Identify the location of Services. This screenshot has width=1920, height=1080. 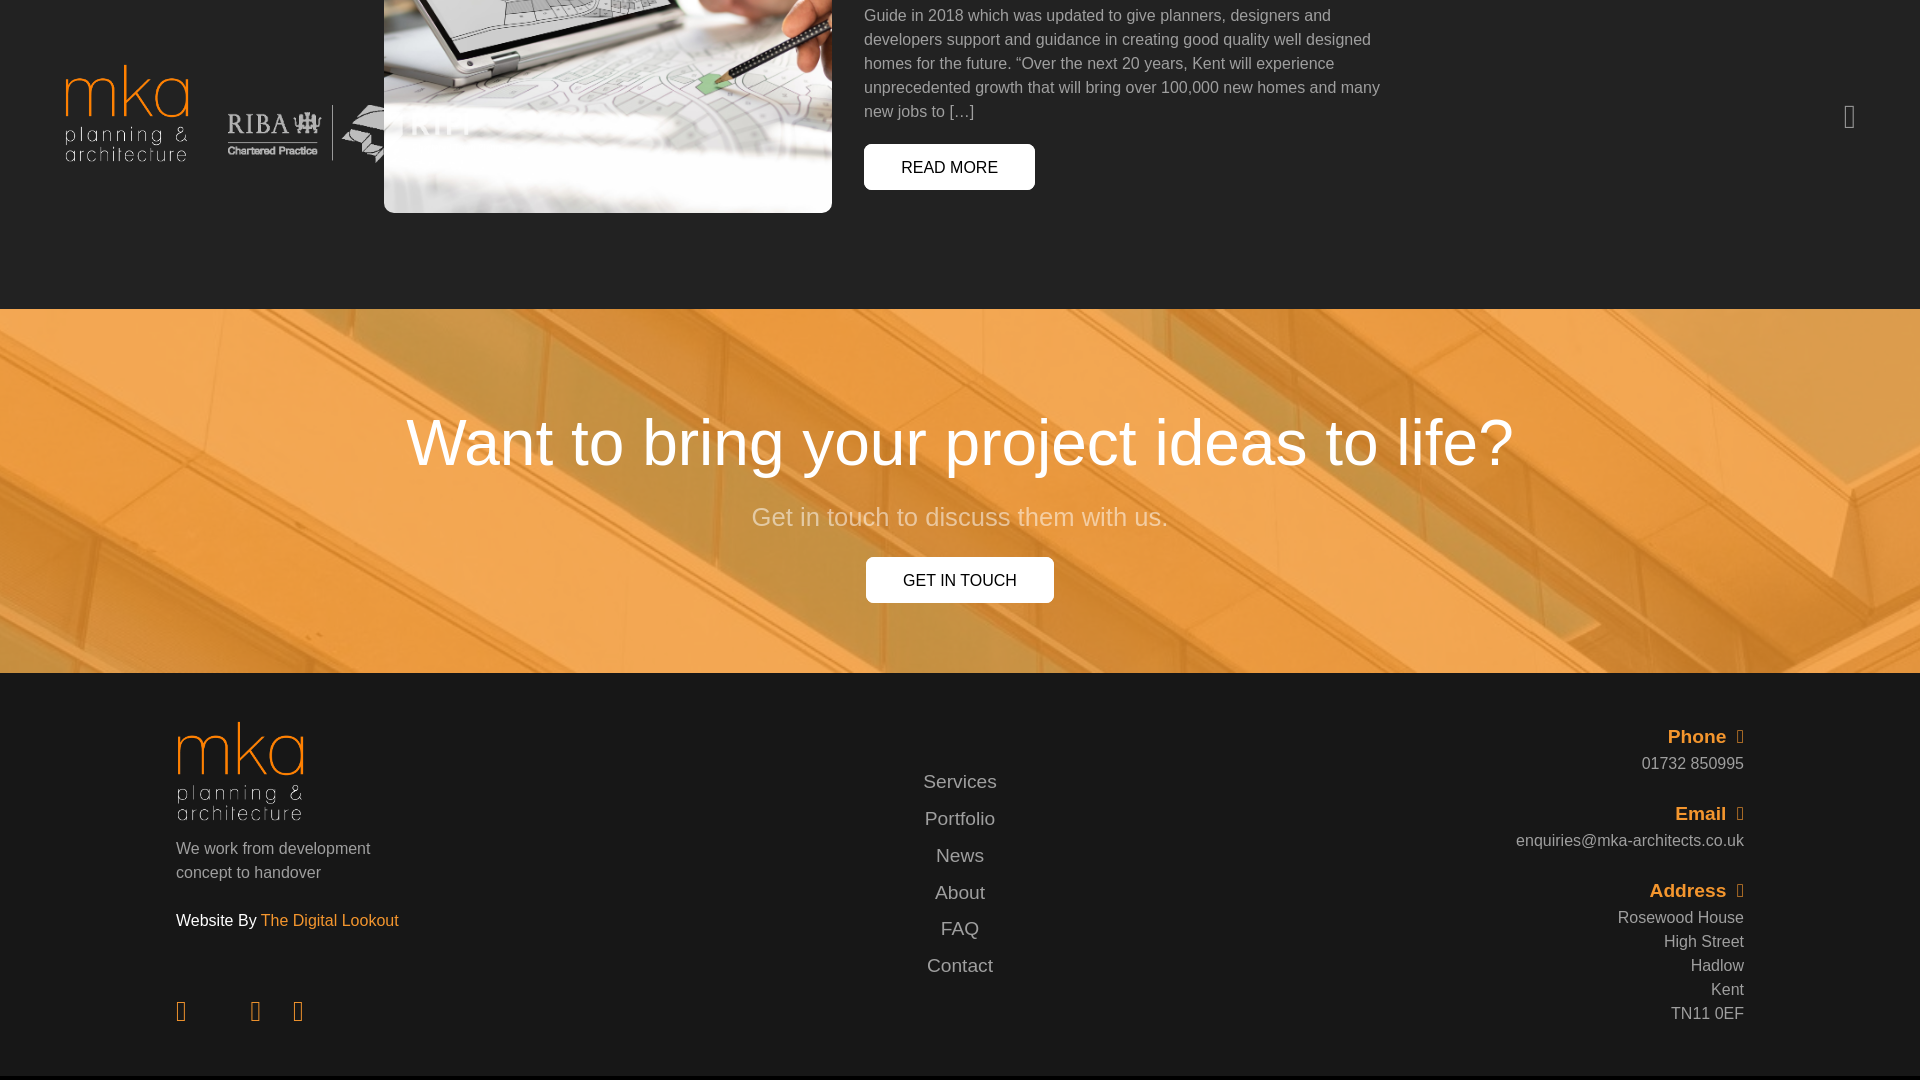
(960, 781).